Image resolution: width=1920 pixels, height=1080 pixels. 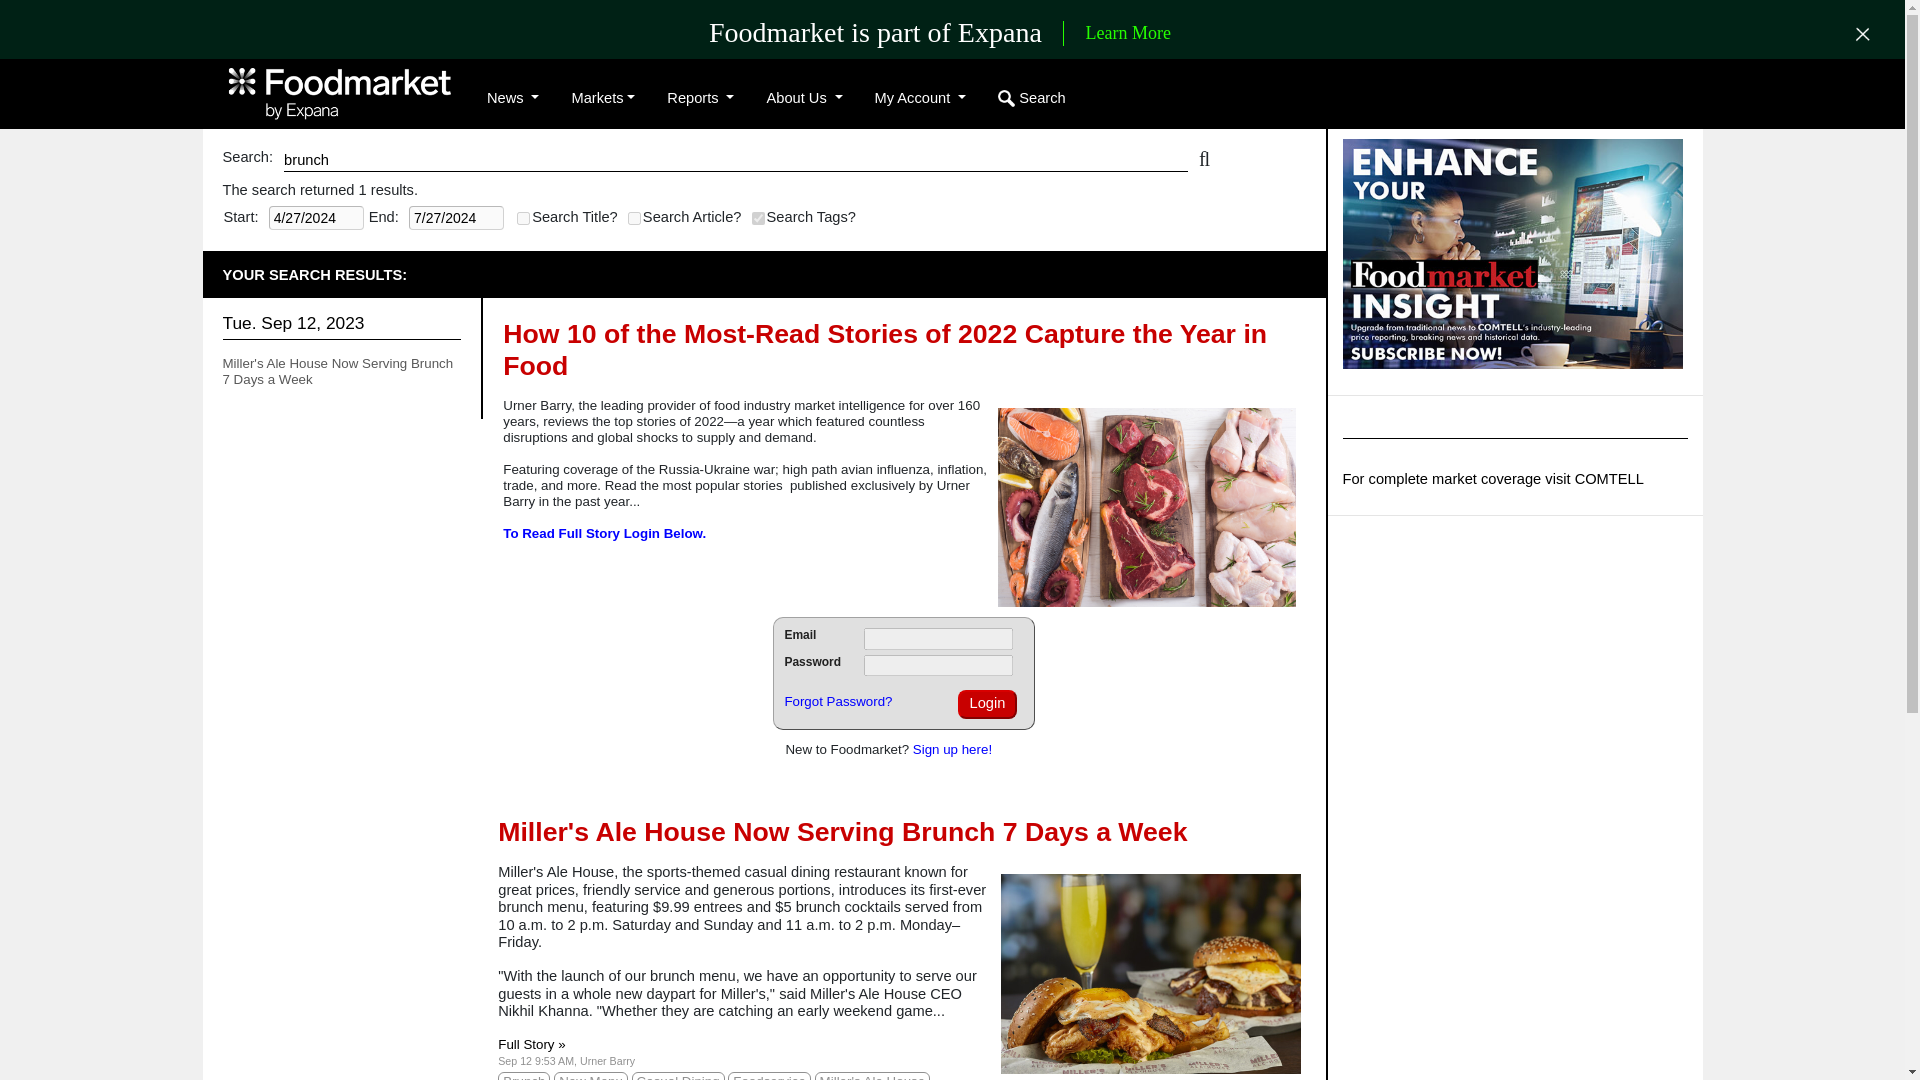 What do you see at coordinates (838, 701) in the screenshot?
I see `Forgot Password?` at bounding box center [838, 701].